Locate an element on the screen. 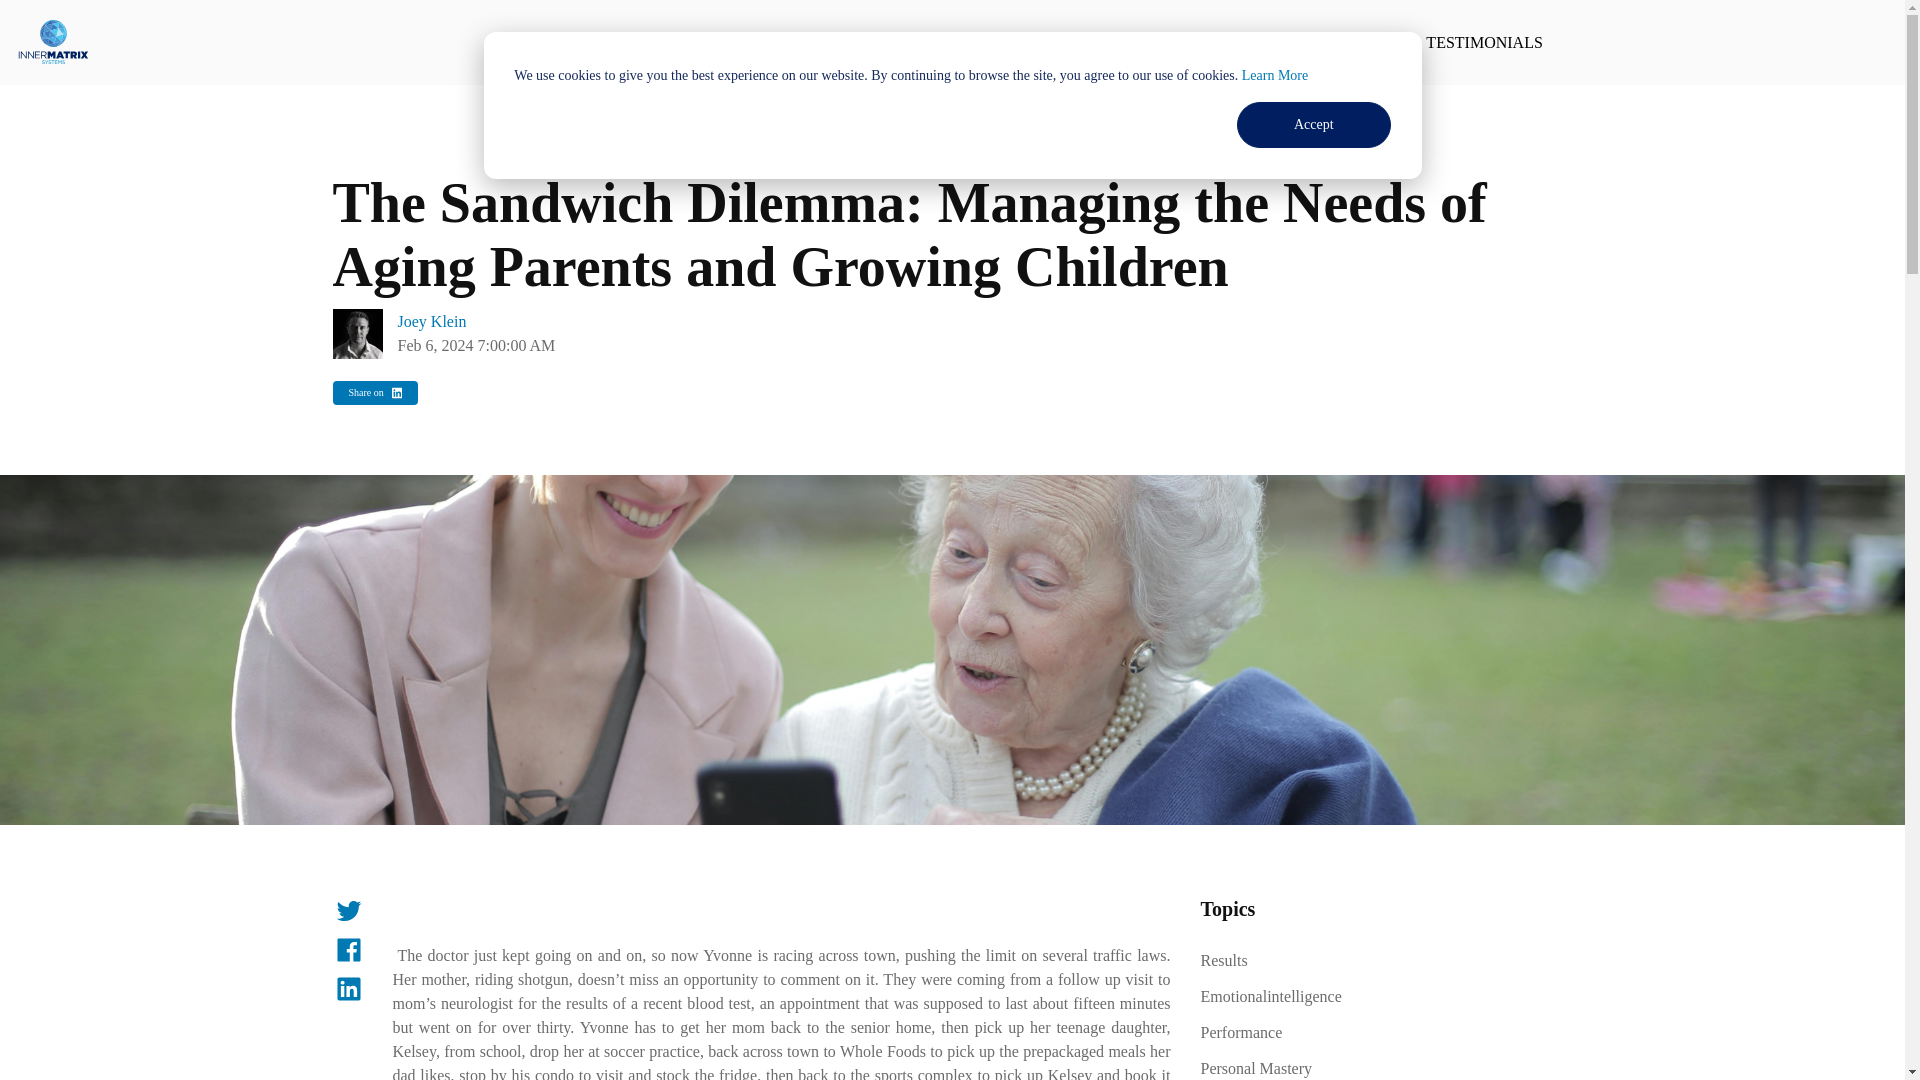 This screenshot has width=1920, height=1080. BLOG is located at coordinates (1360, 42).